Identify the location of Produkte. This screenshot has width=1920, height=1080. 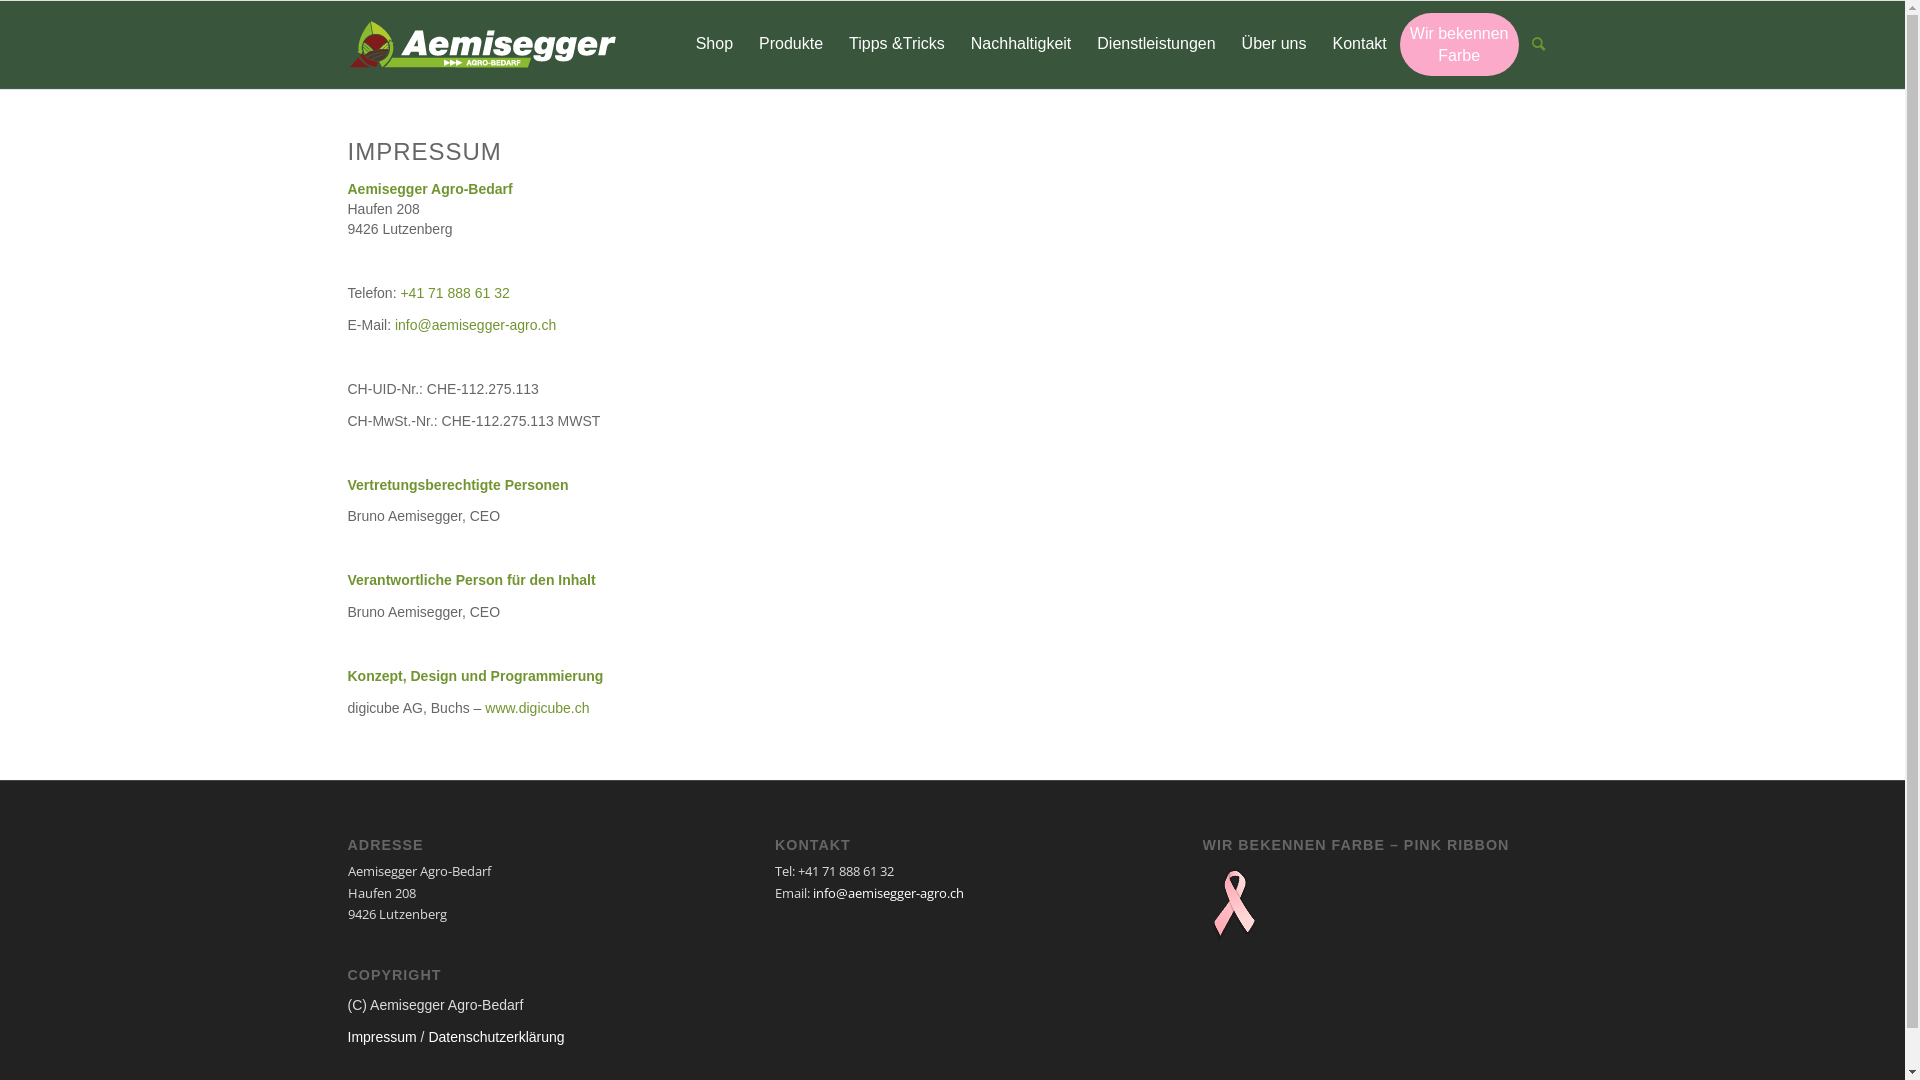
(791, 45).